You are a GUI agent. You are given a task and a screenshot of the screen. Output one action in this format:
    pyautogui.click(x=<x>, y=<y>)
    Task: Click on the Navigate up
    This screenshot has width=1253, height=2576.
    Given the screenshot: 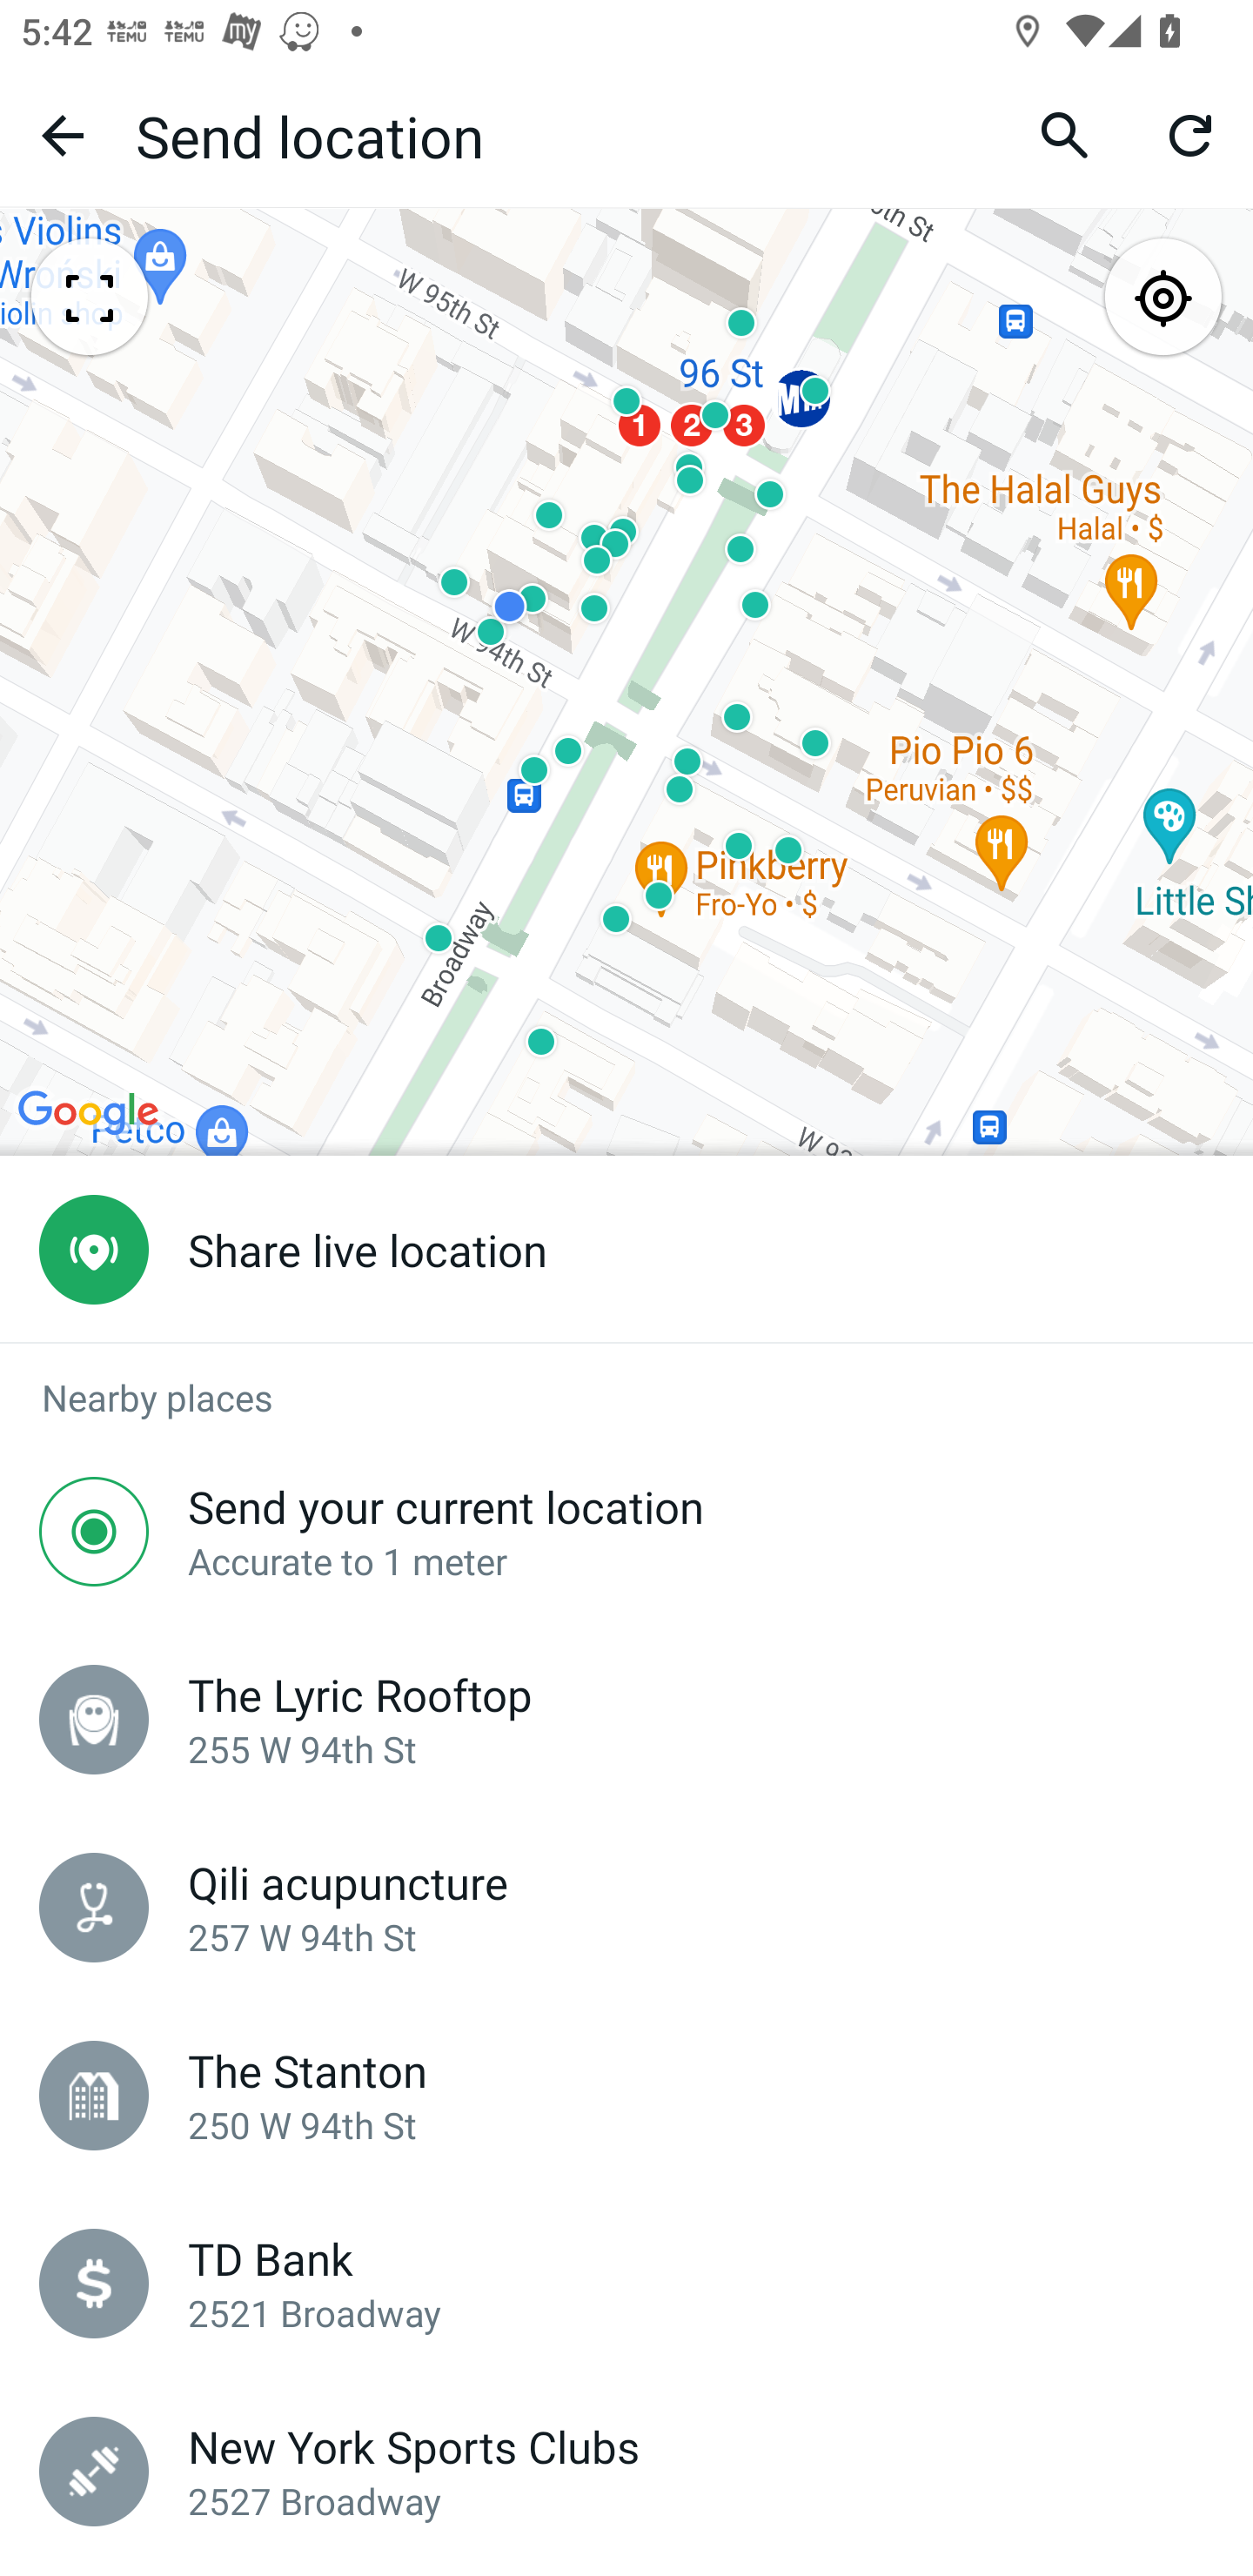 What is the action you would take?
    pyautogui.click(x=63, y=135)
    